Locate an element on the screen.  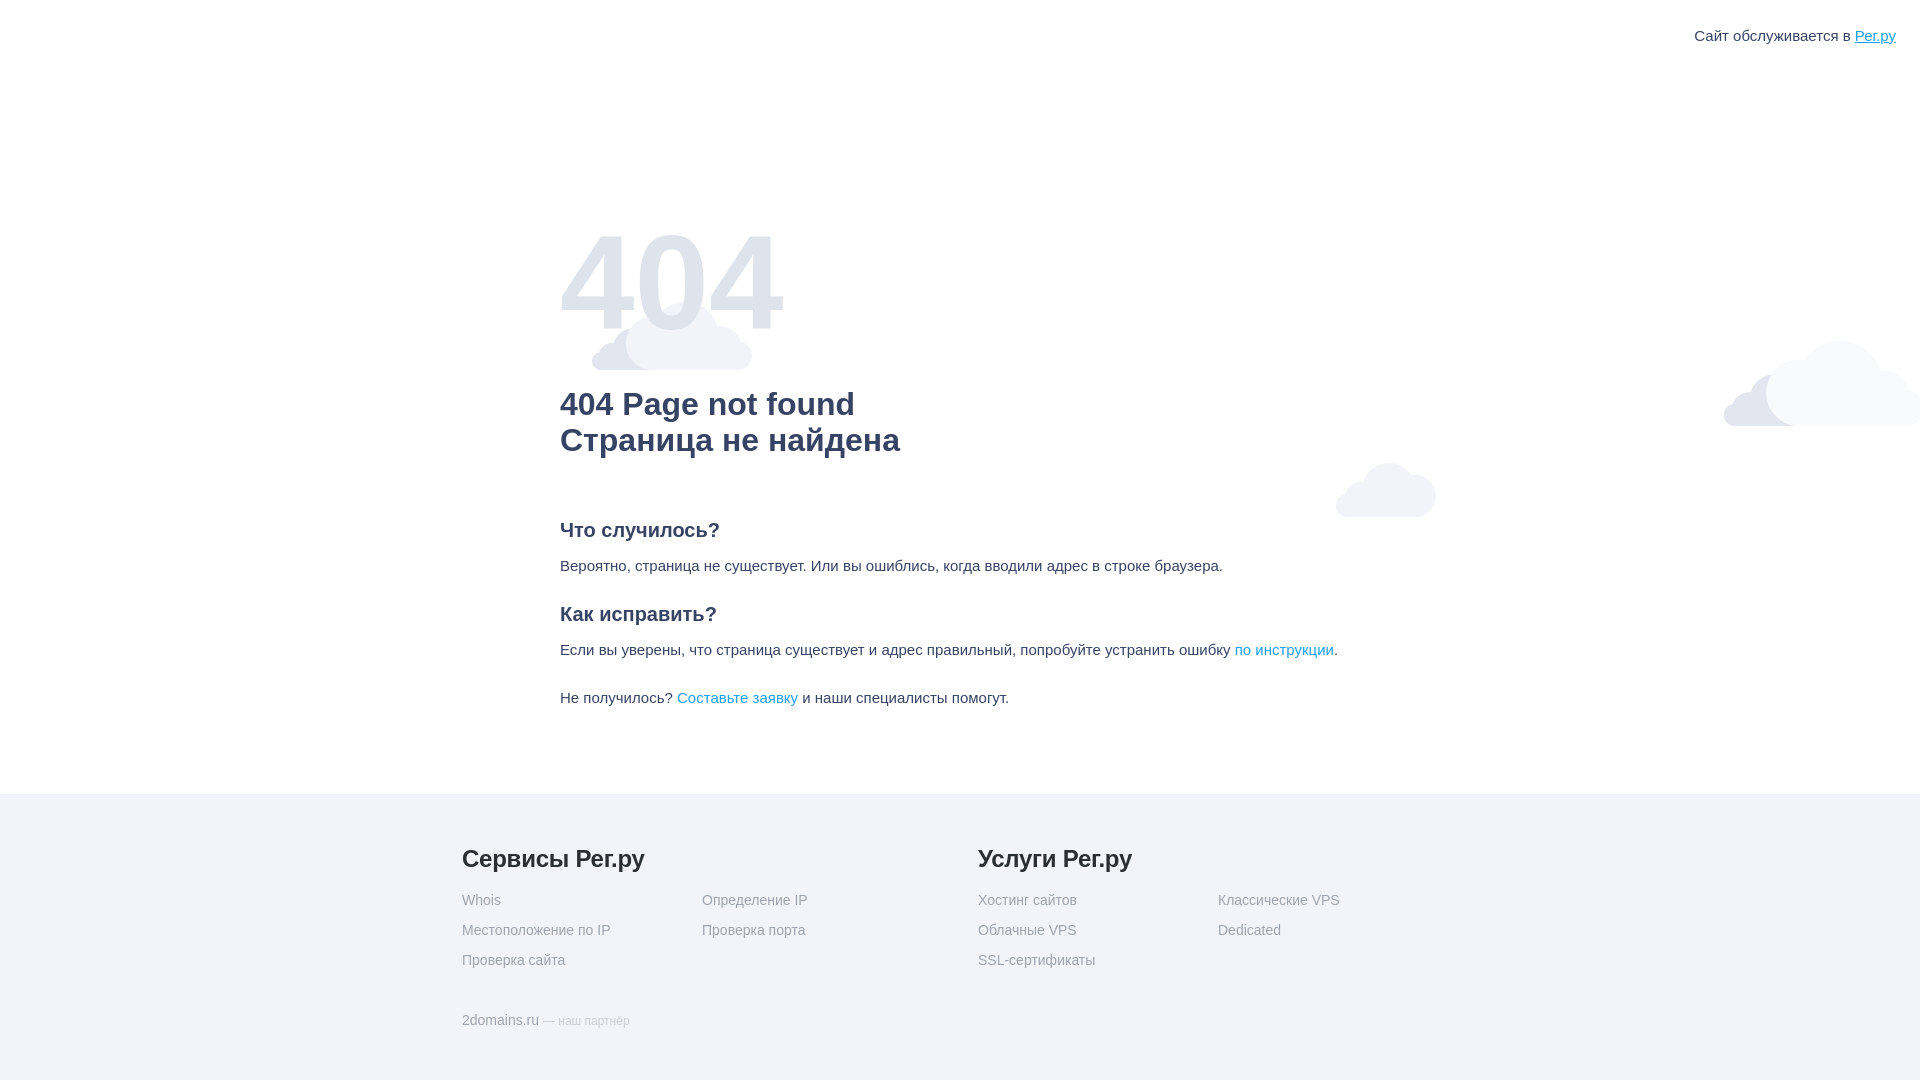
Whois is located at coordinates (582, 900).